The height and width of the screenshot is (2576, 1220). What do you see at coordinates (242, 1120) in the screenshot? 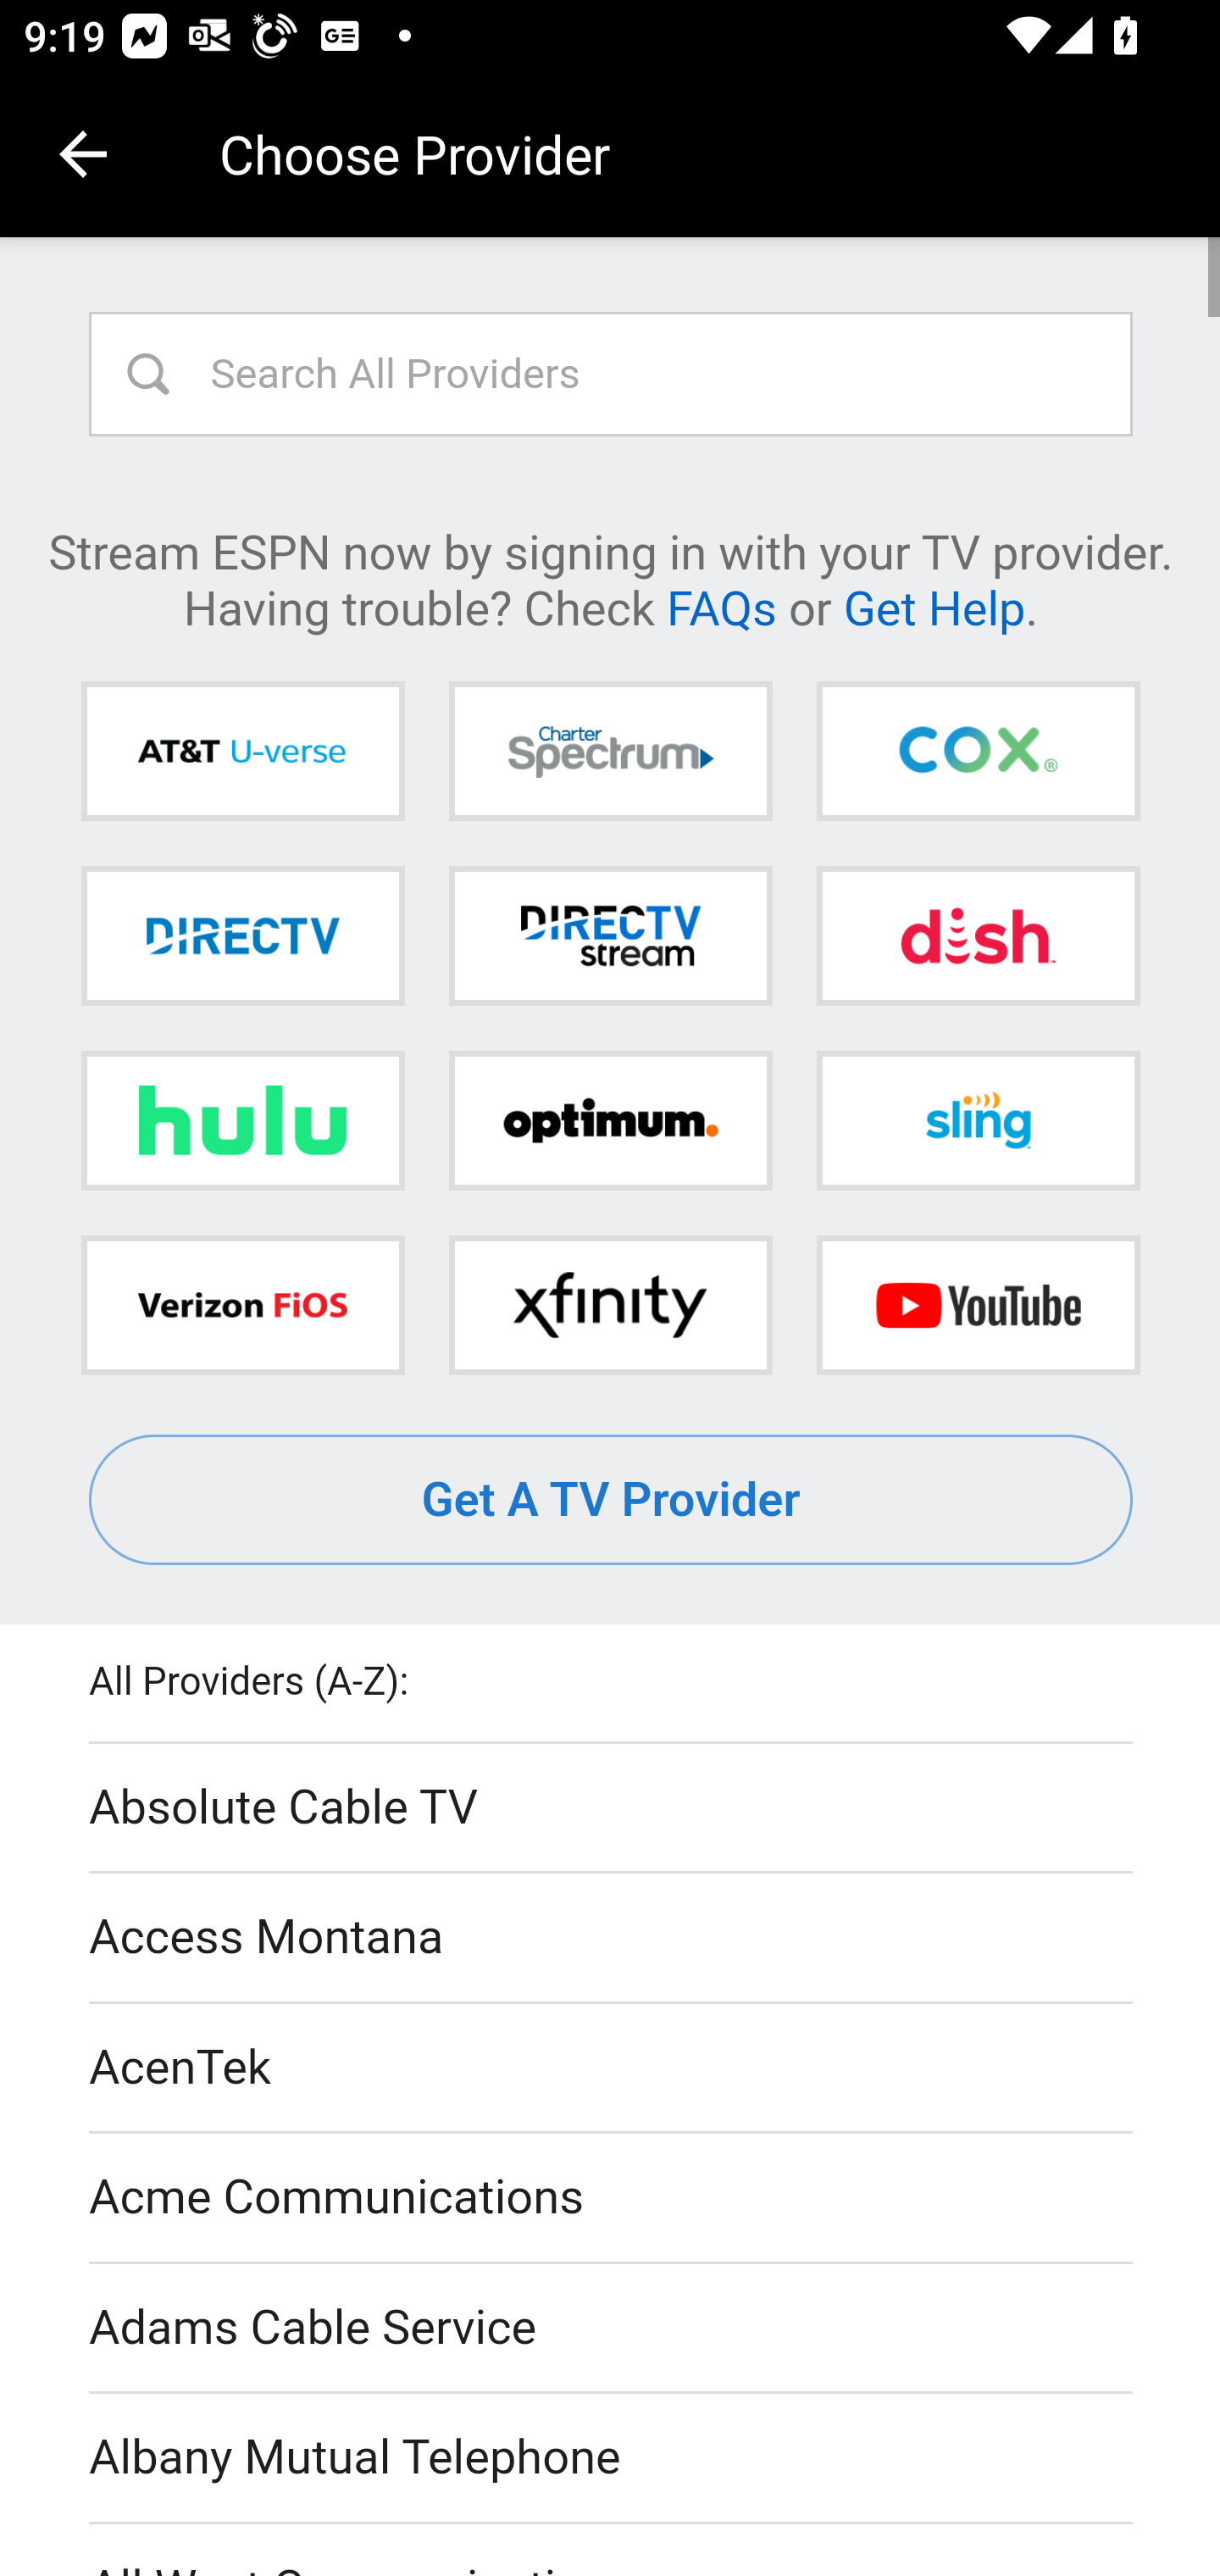
I see `Hulu` at bounding box center [242, 1120].